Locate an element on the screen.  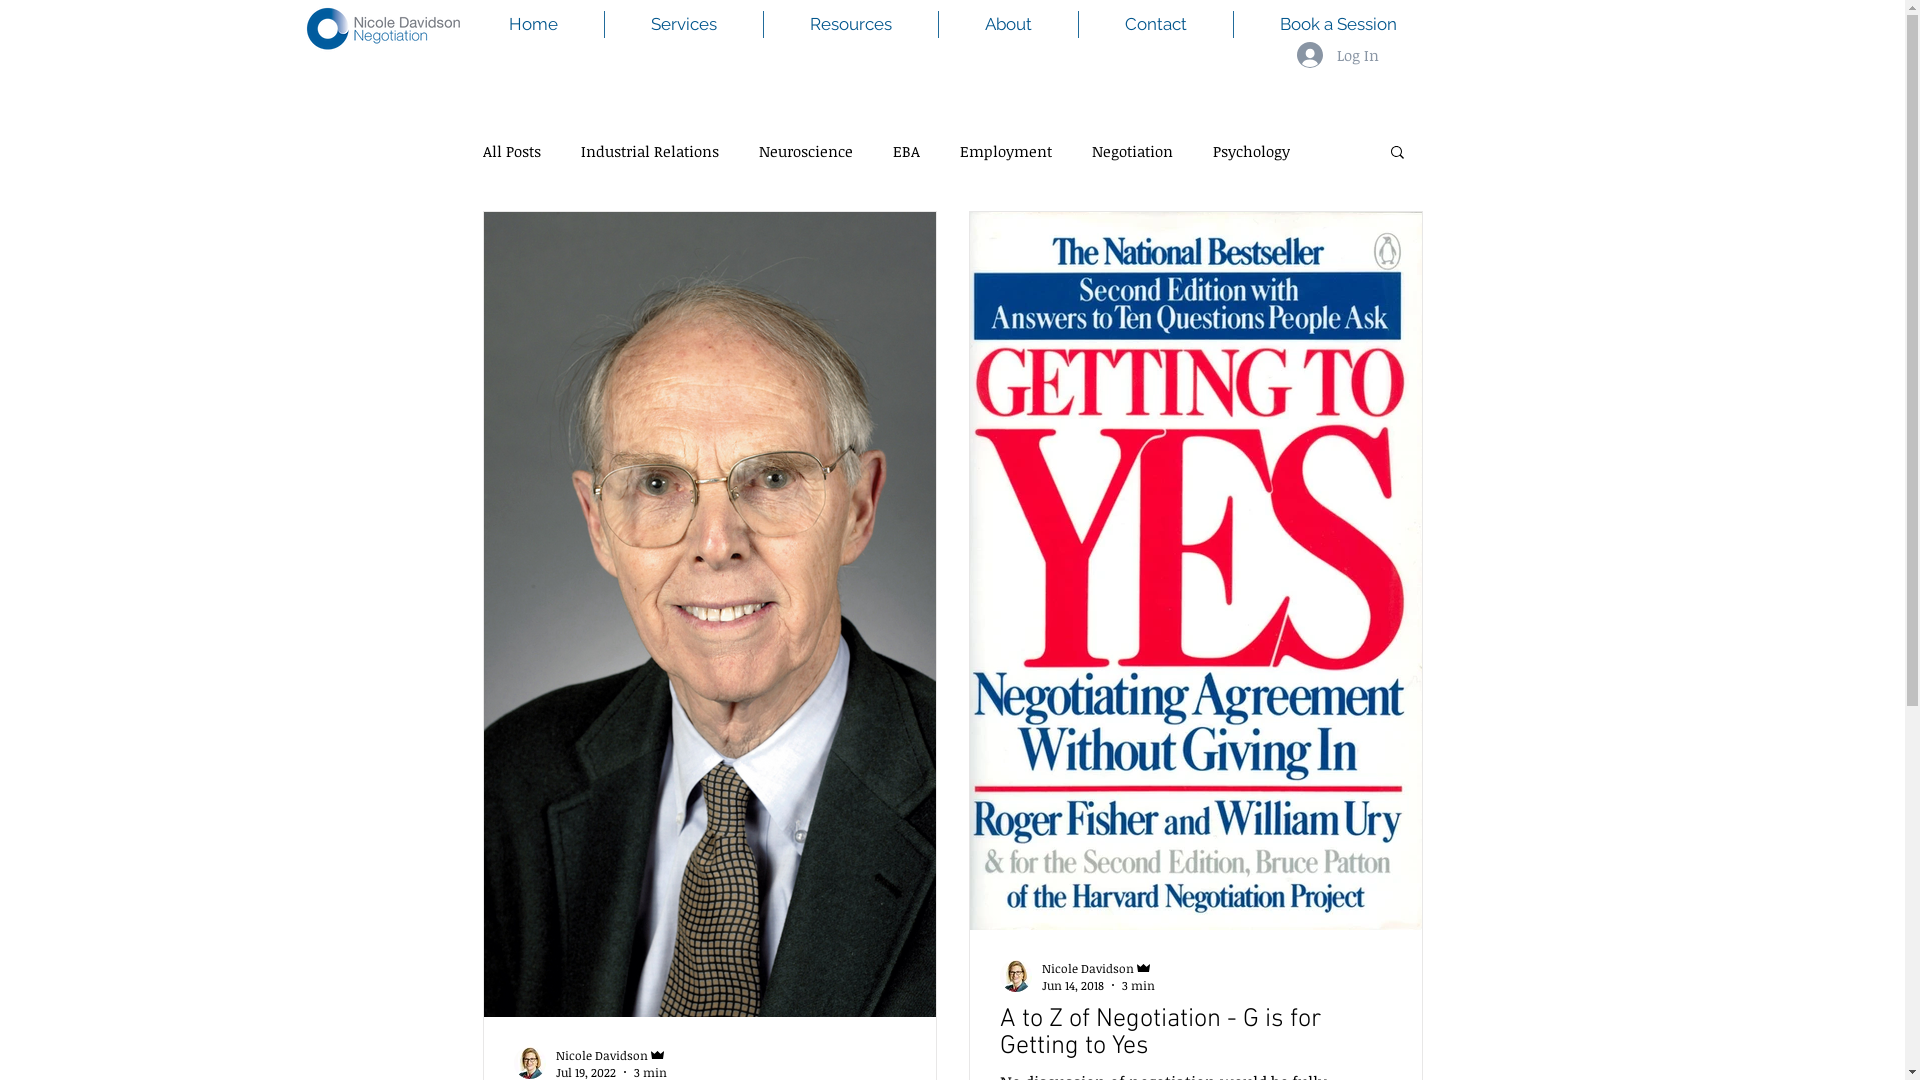
Services is located at coordinates (683, 24).